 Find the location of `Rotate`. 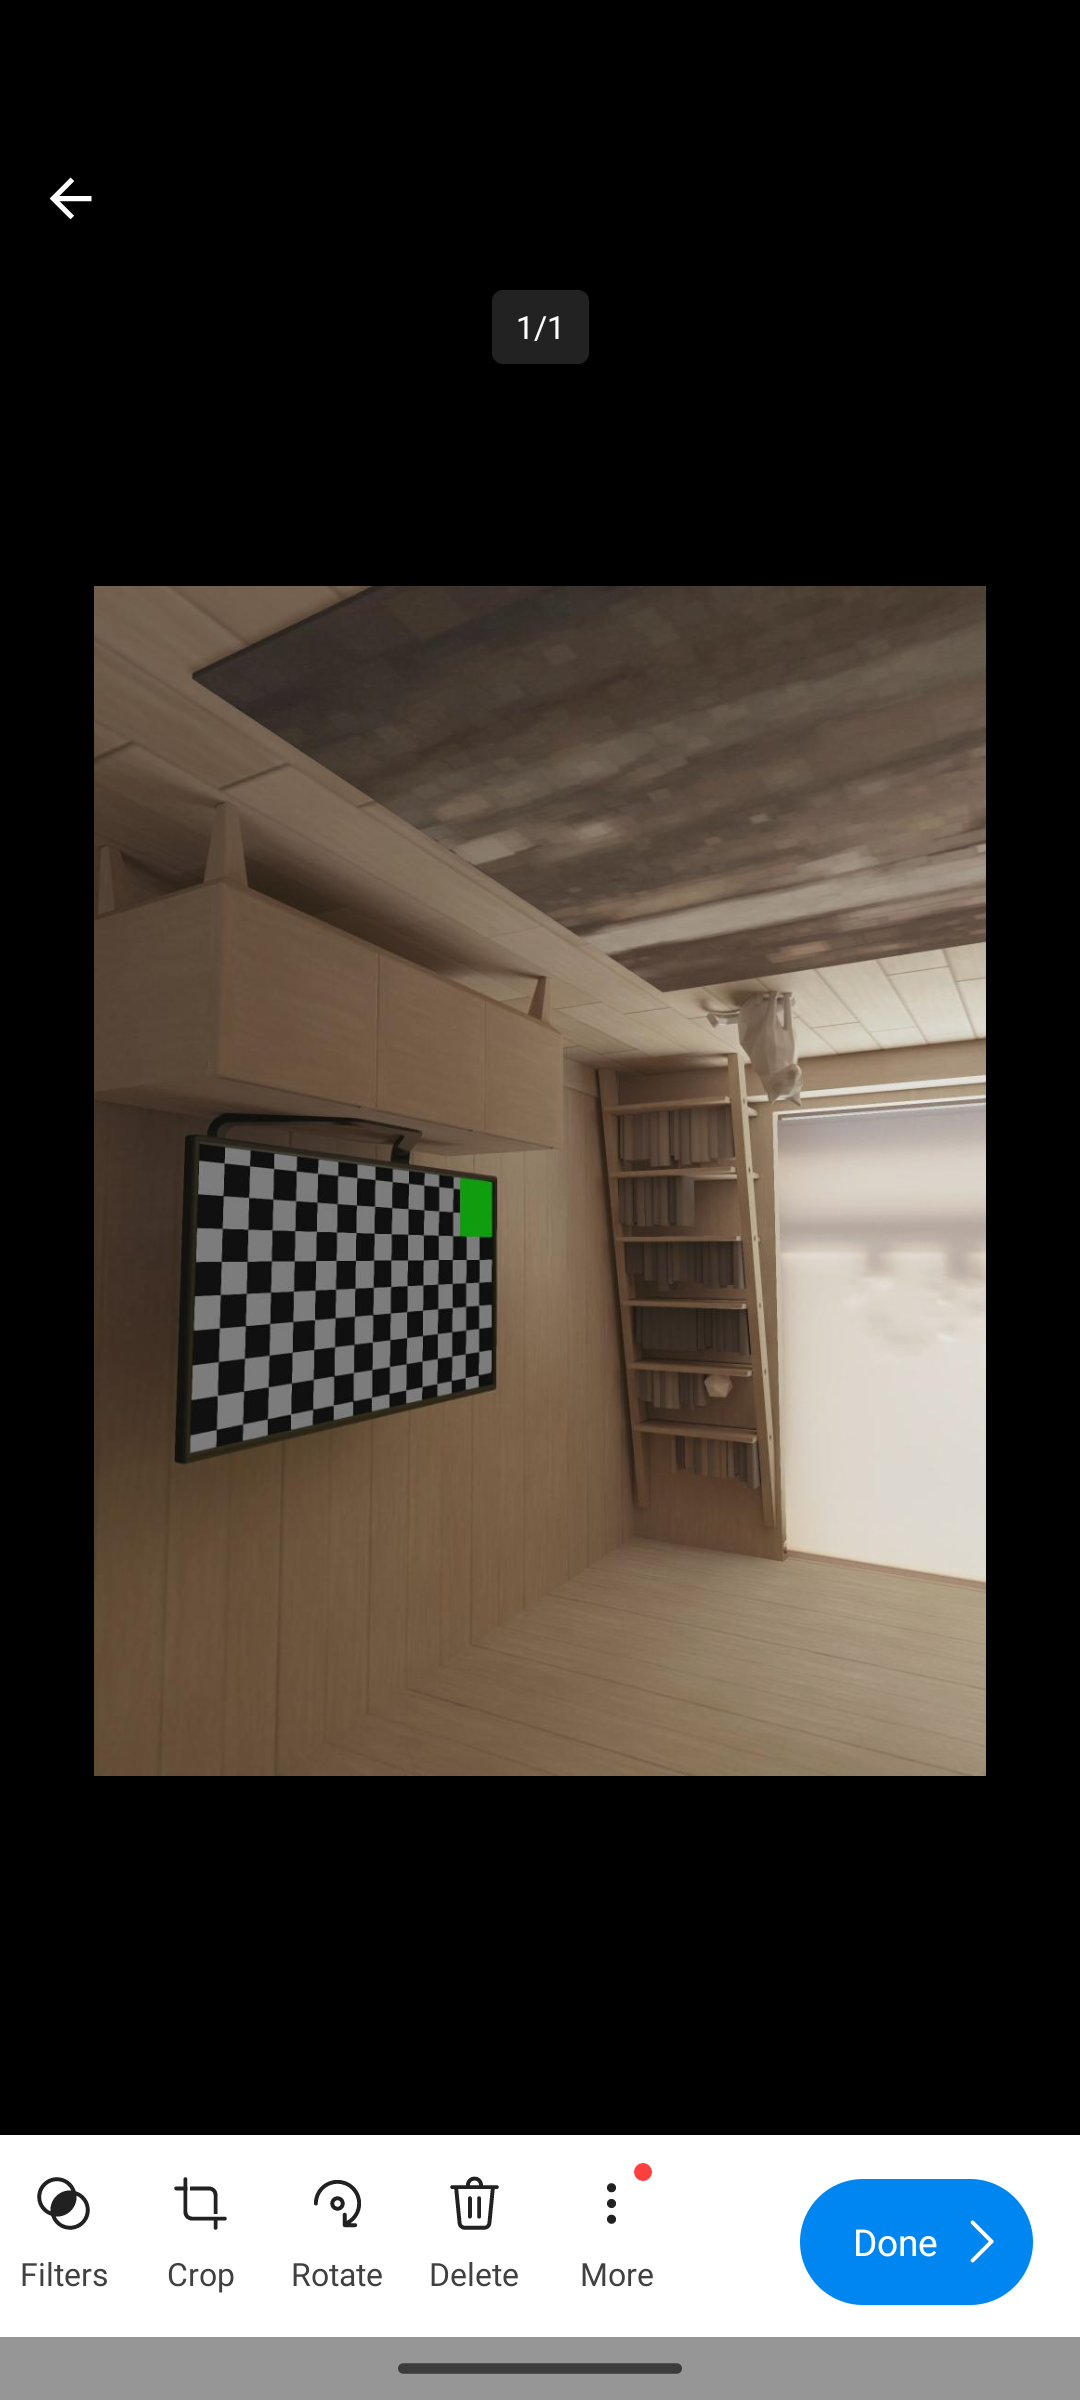

Rotate is located at coordinates (337, 2224).